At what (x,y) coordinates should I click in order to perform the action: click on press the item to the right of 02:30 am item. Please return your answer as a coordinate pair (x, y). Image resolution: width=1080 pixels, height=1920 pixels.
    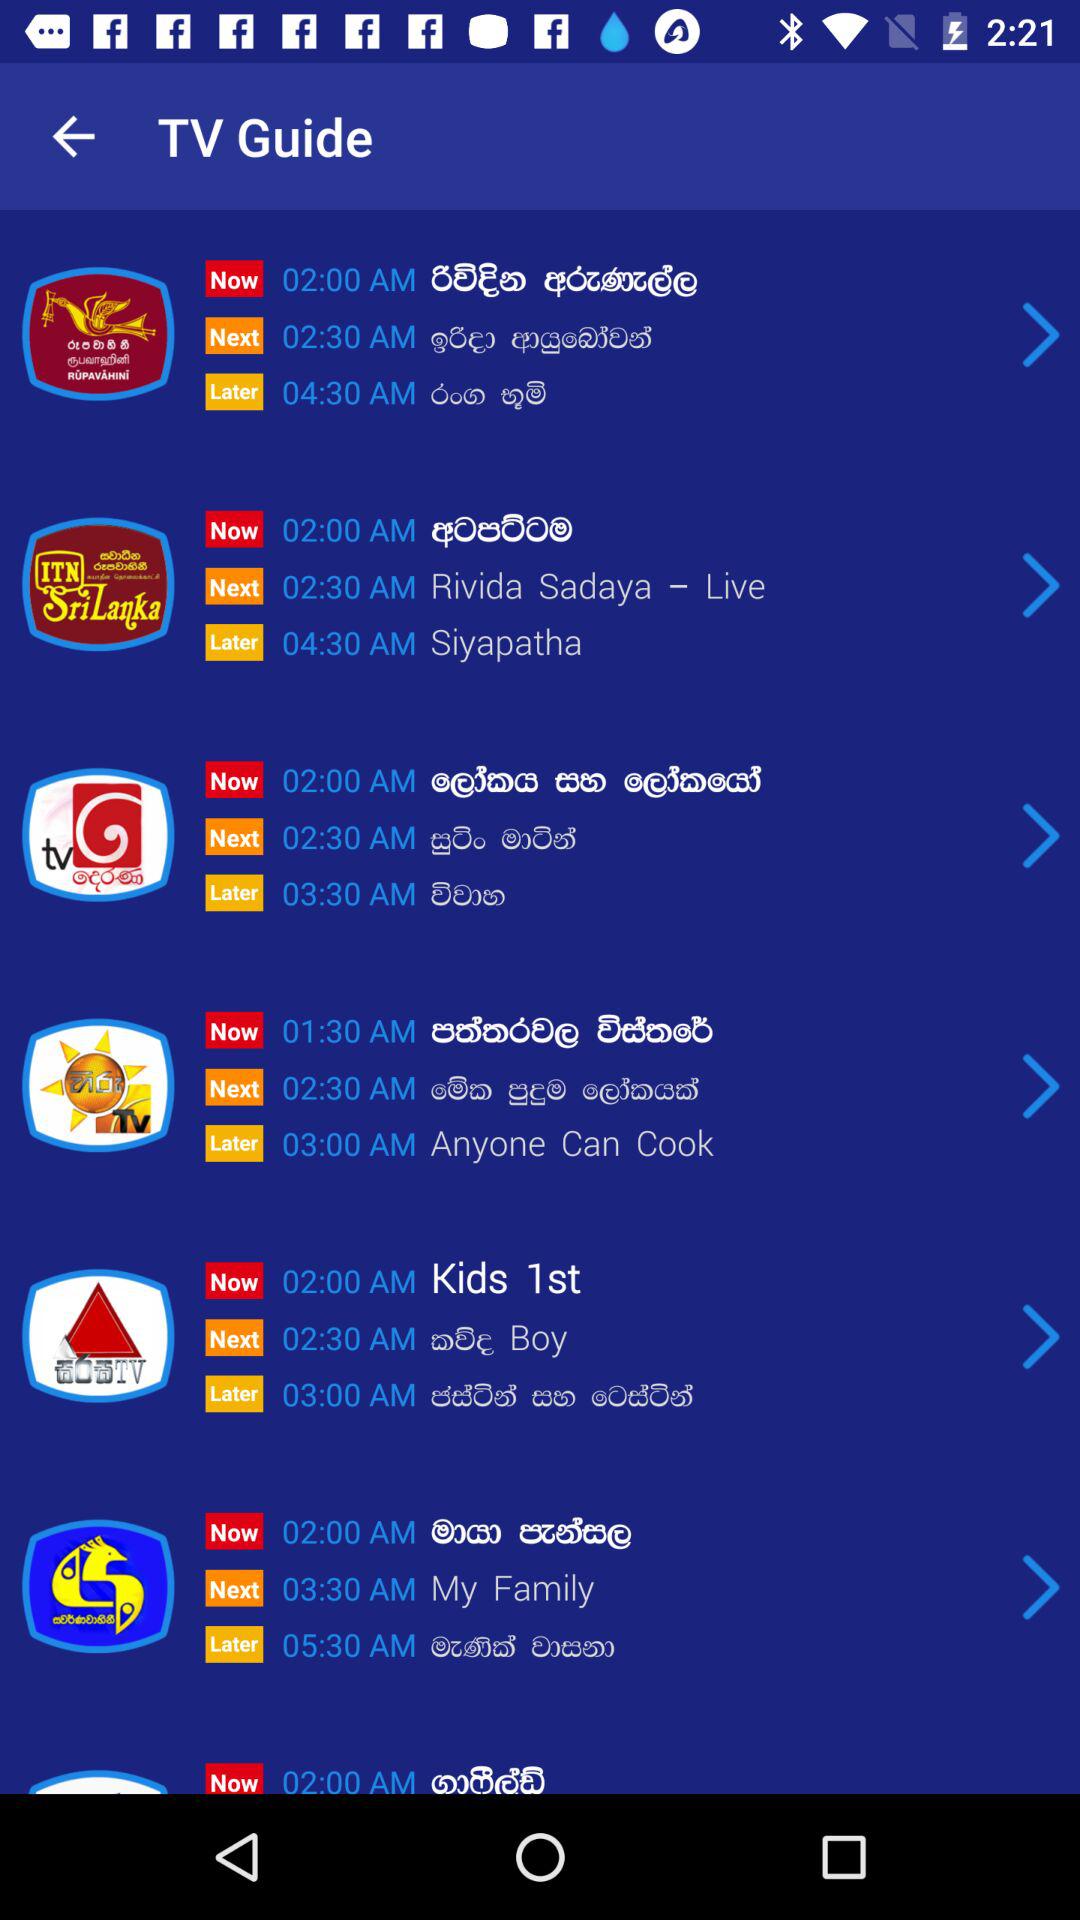
    Looking at the image, I should click on (715, 644).